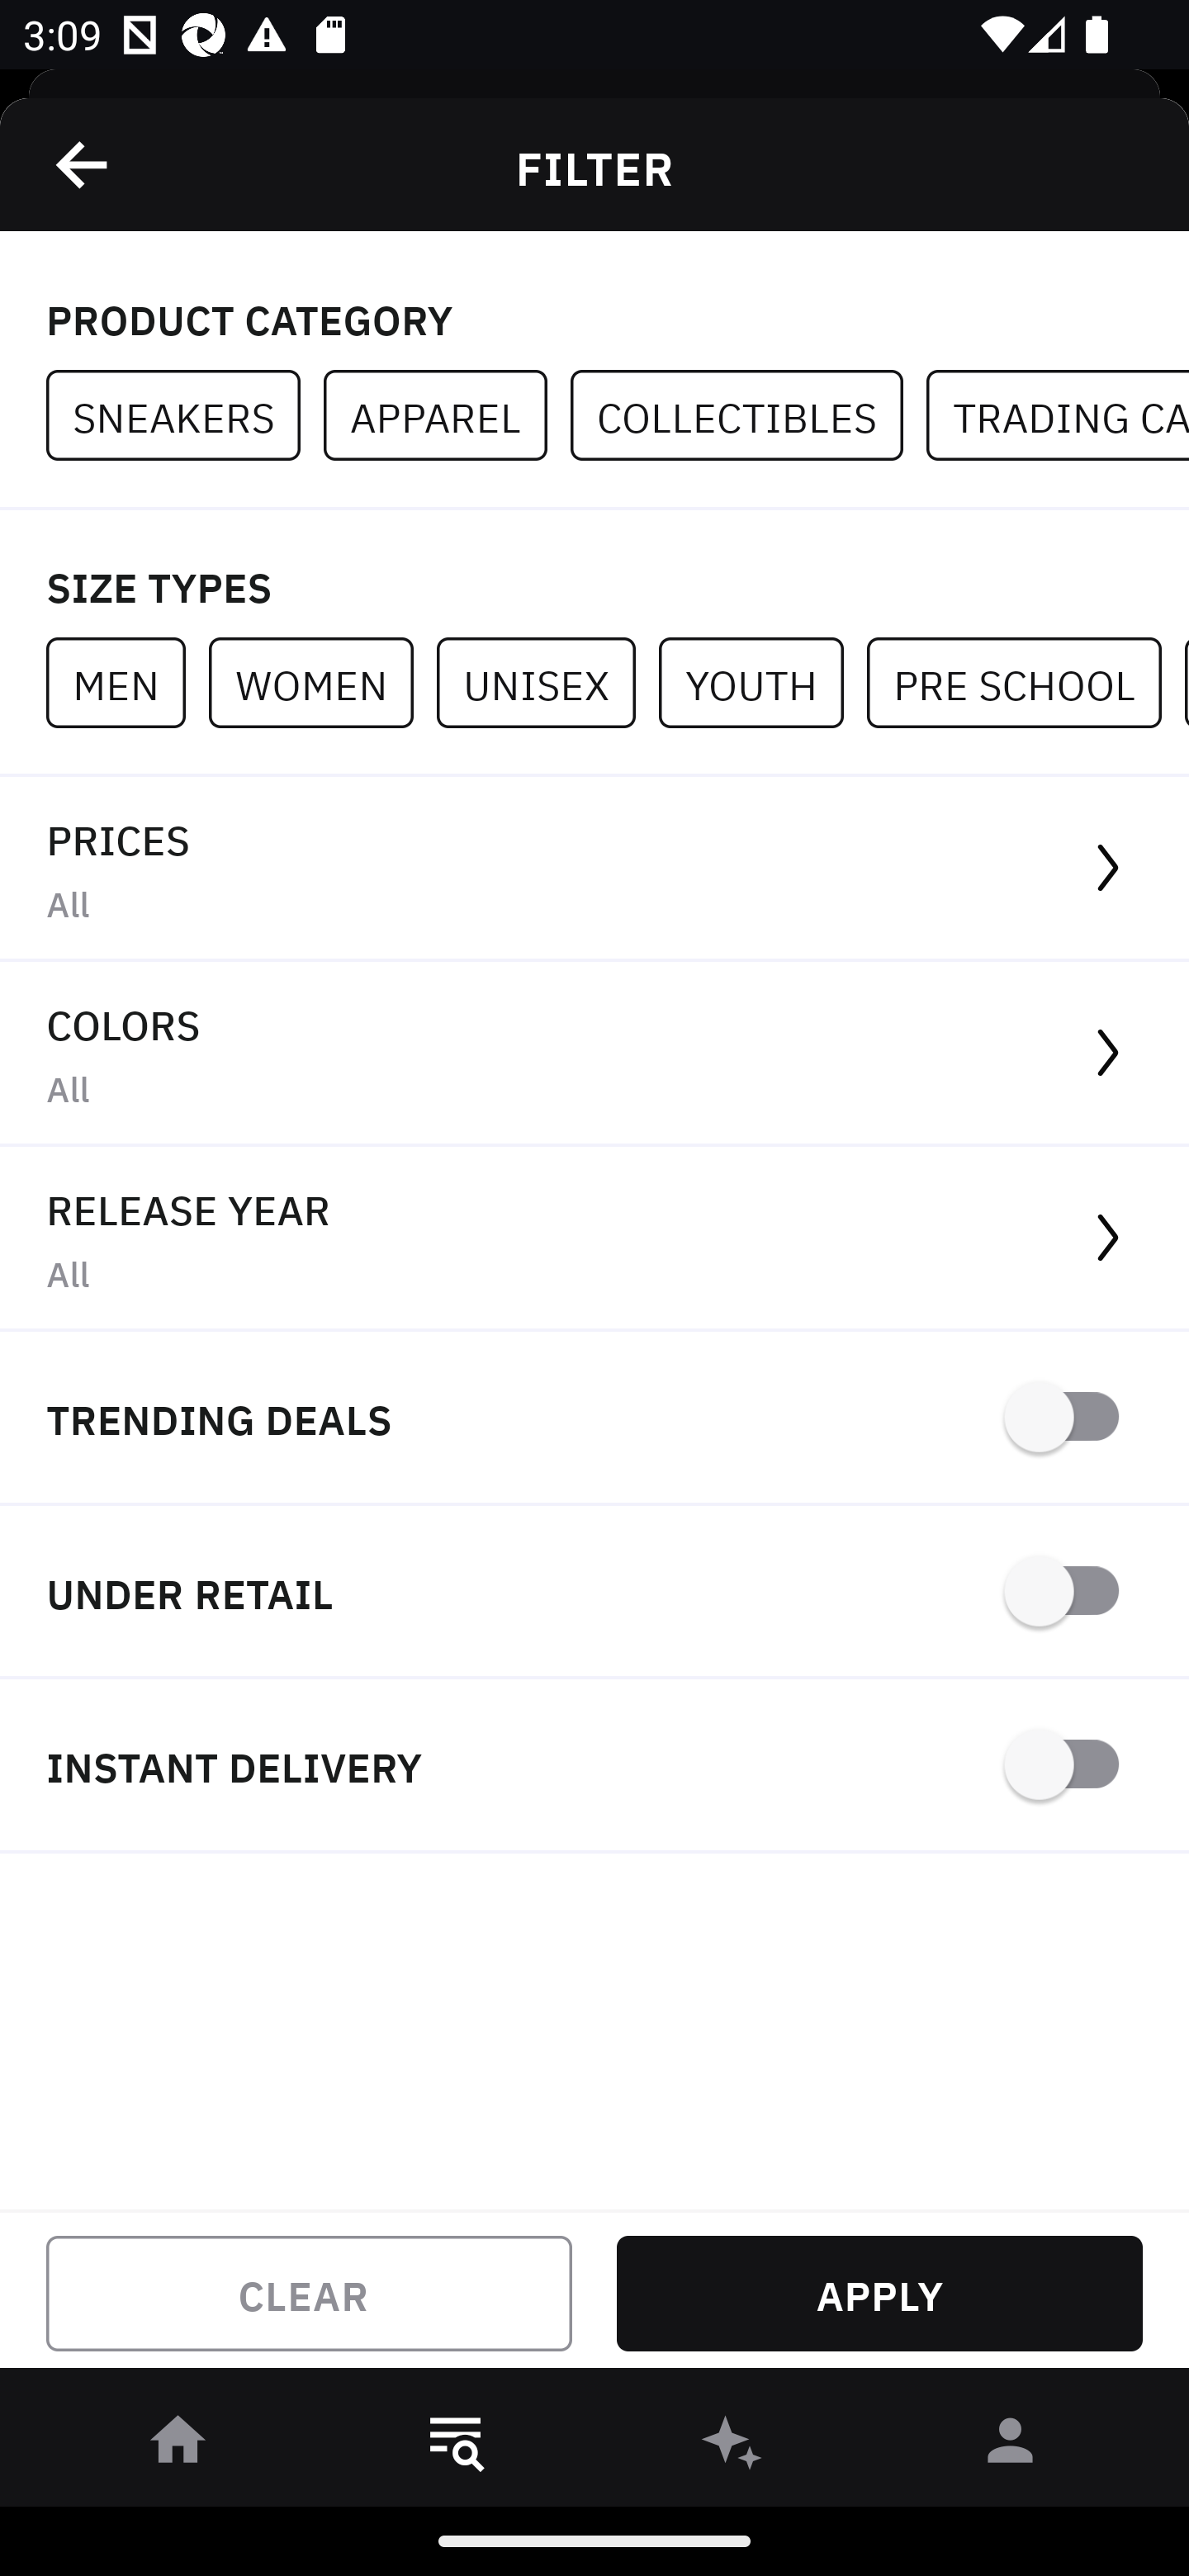 The height and width of the screenshot is (2576, 1189). What do you see at coordinates (185, 416) in the screenshot?
I see `SNEAKERS` at bounding box center [185, 416].